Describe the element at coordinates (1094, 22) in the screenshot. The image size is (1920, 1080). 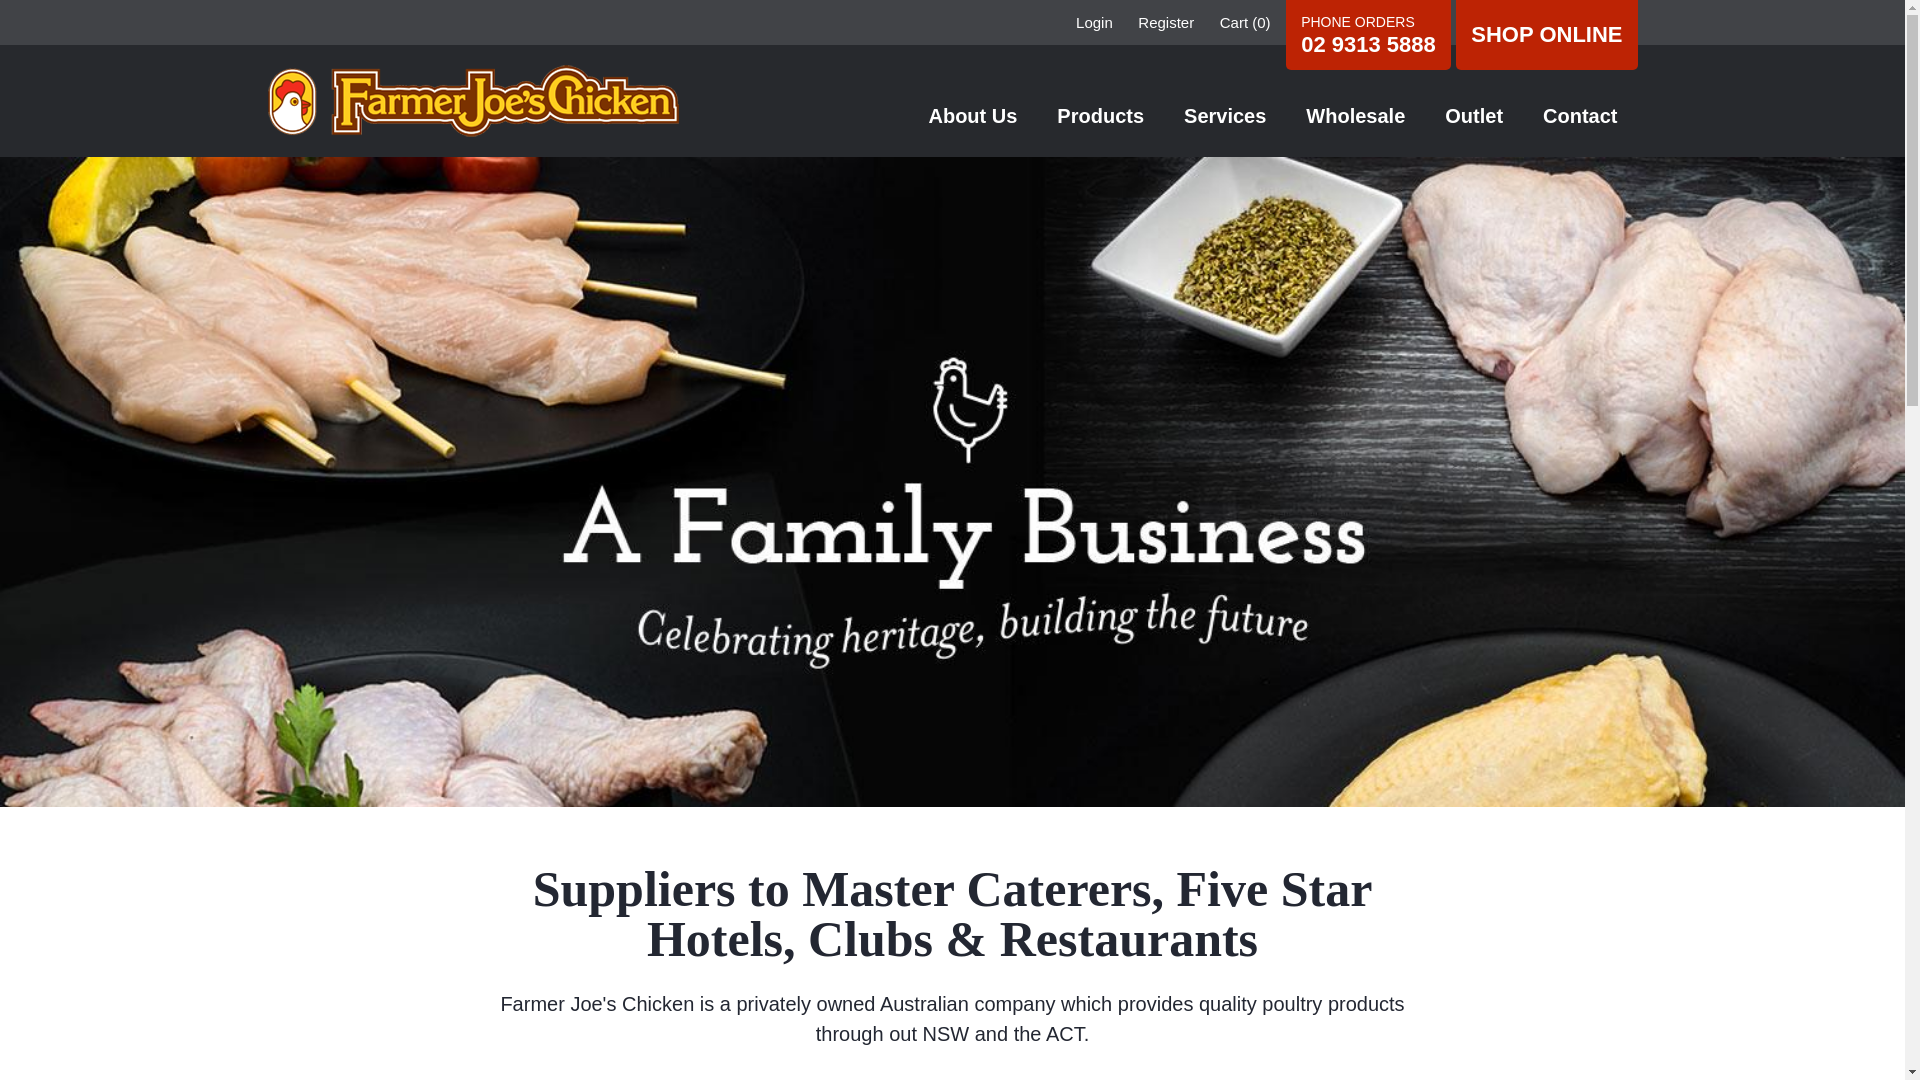
I see `Login` at that location.